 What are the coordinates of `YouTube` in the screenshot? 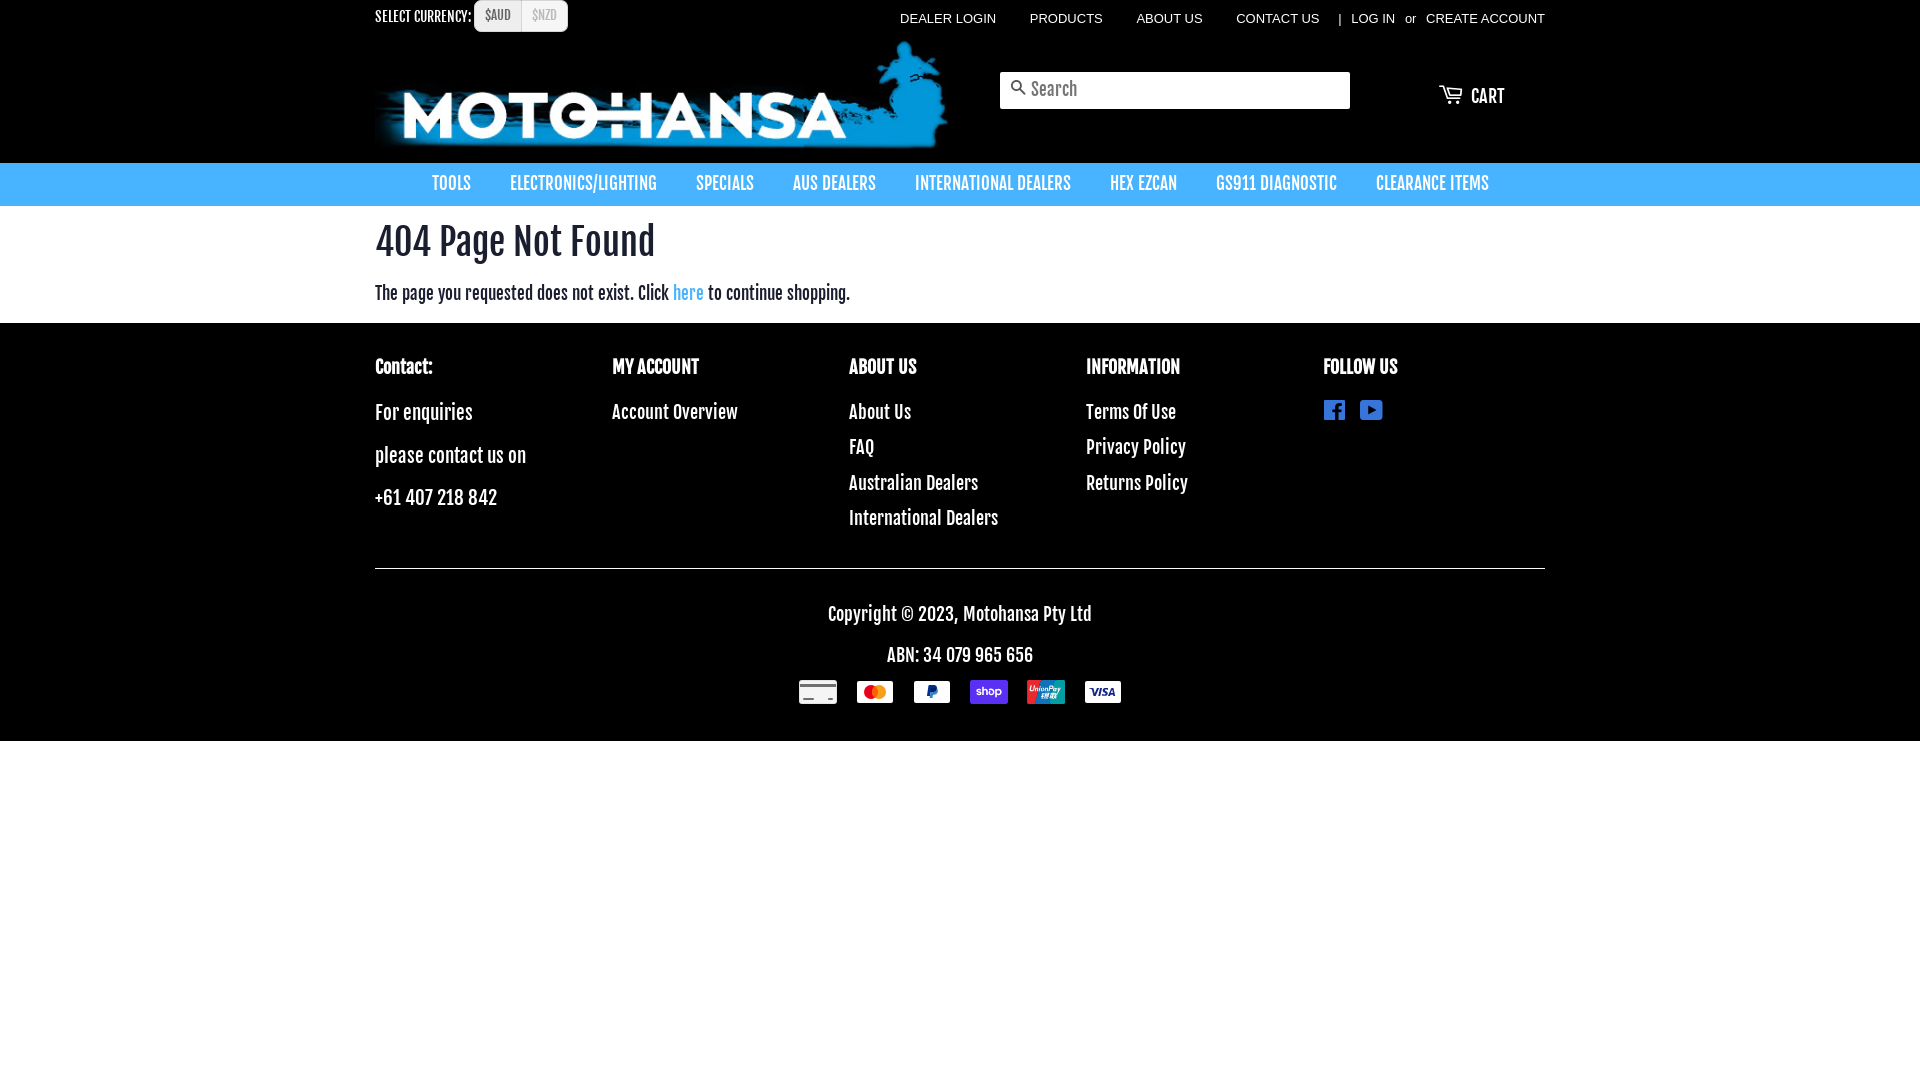 It's located at (1372, 412).